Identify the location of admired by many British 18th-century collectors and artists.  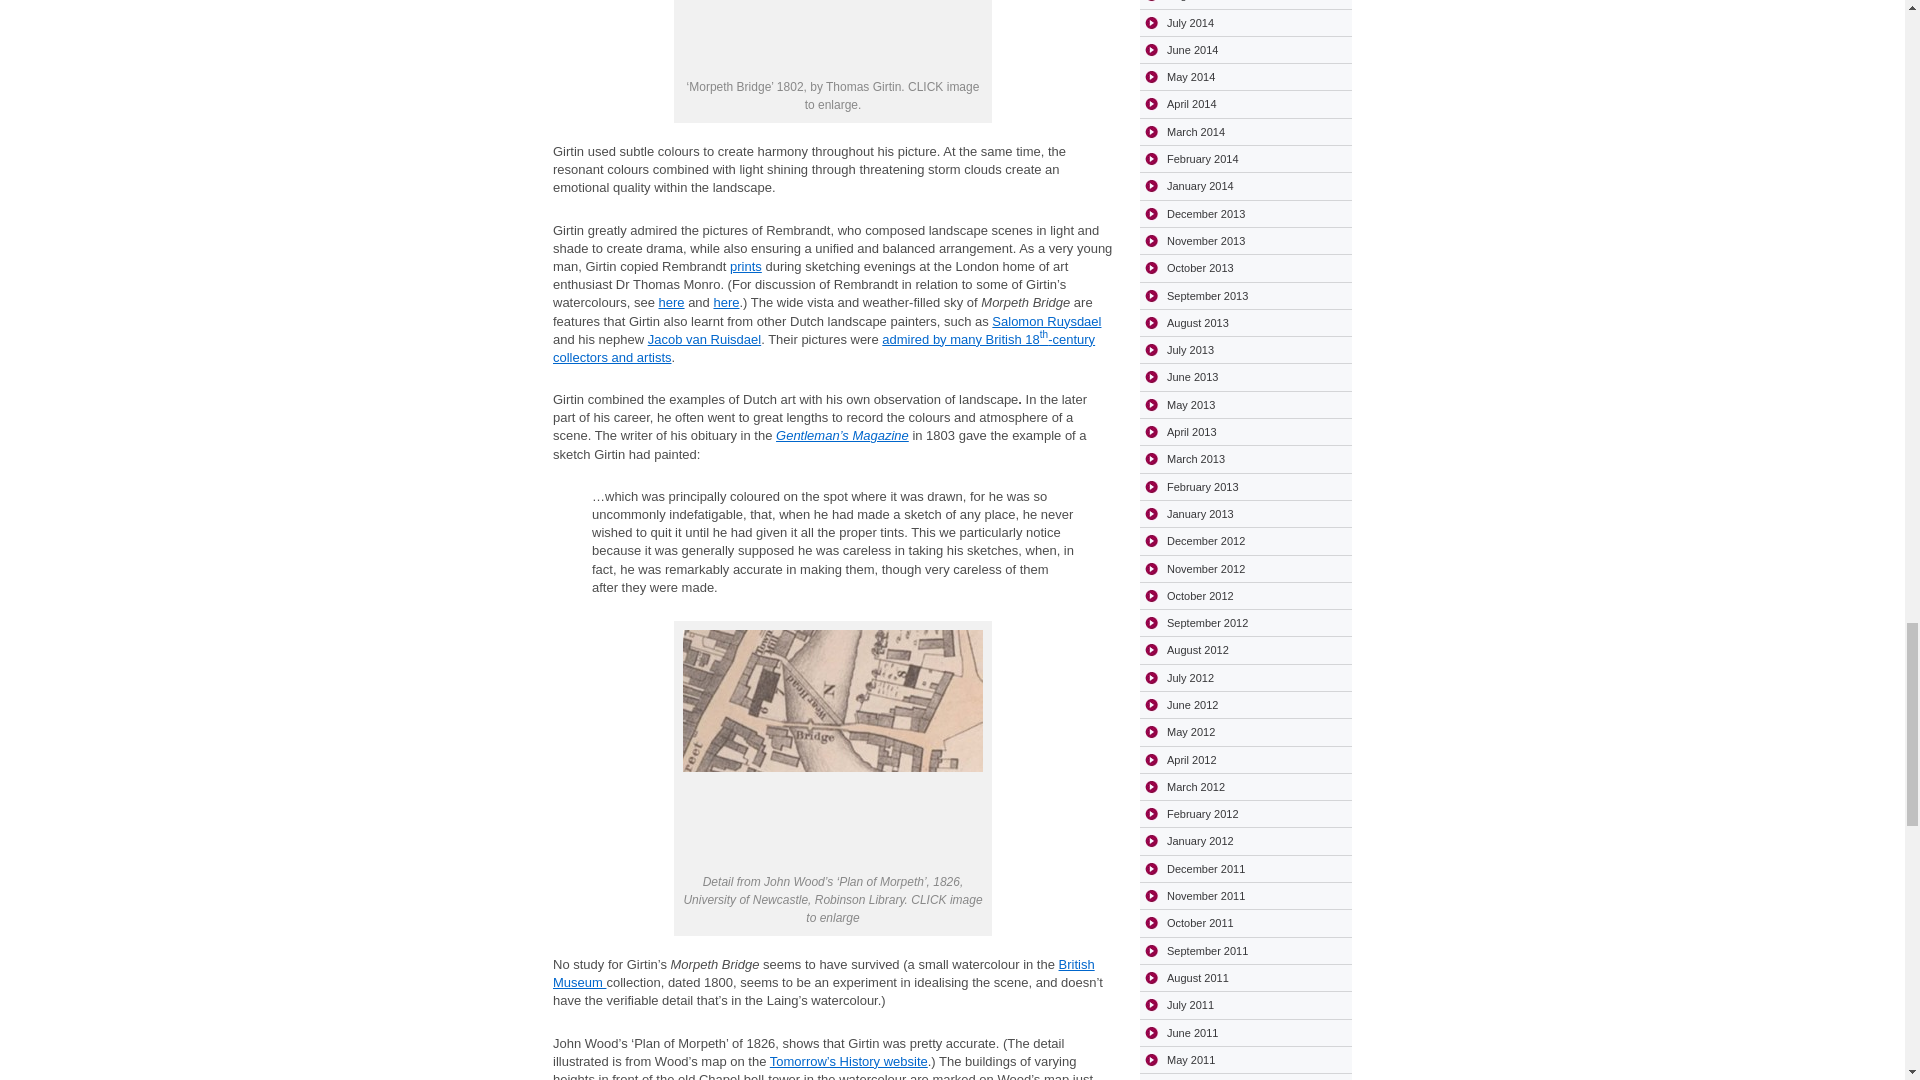
(823, 348).